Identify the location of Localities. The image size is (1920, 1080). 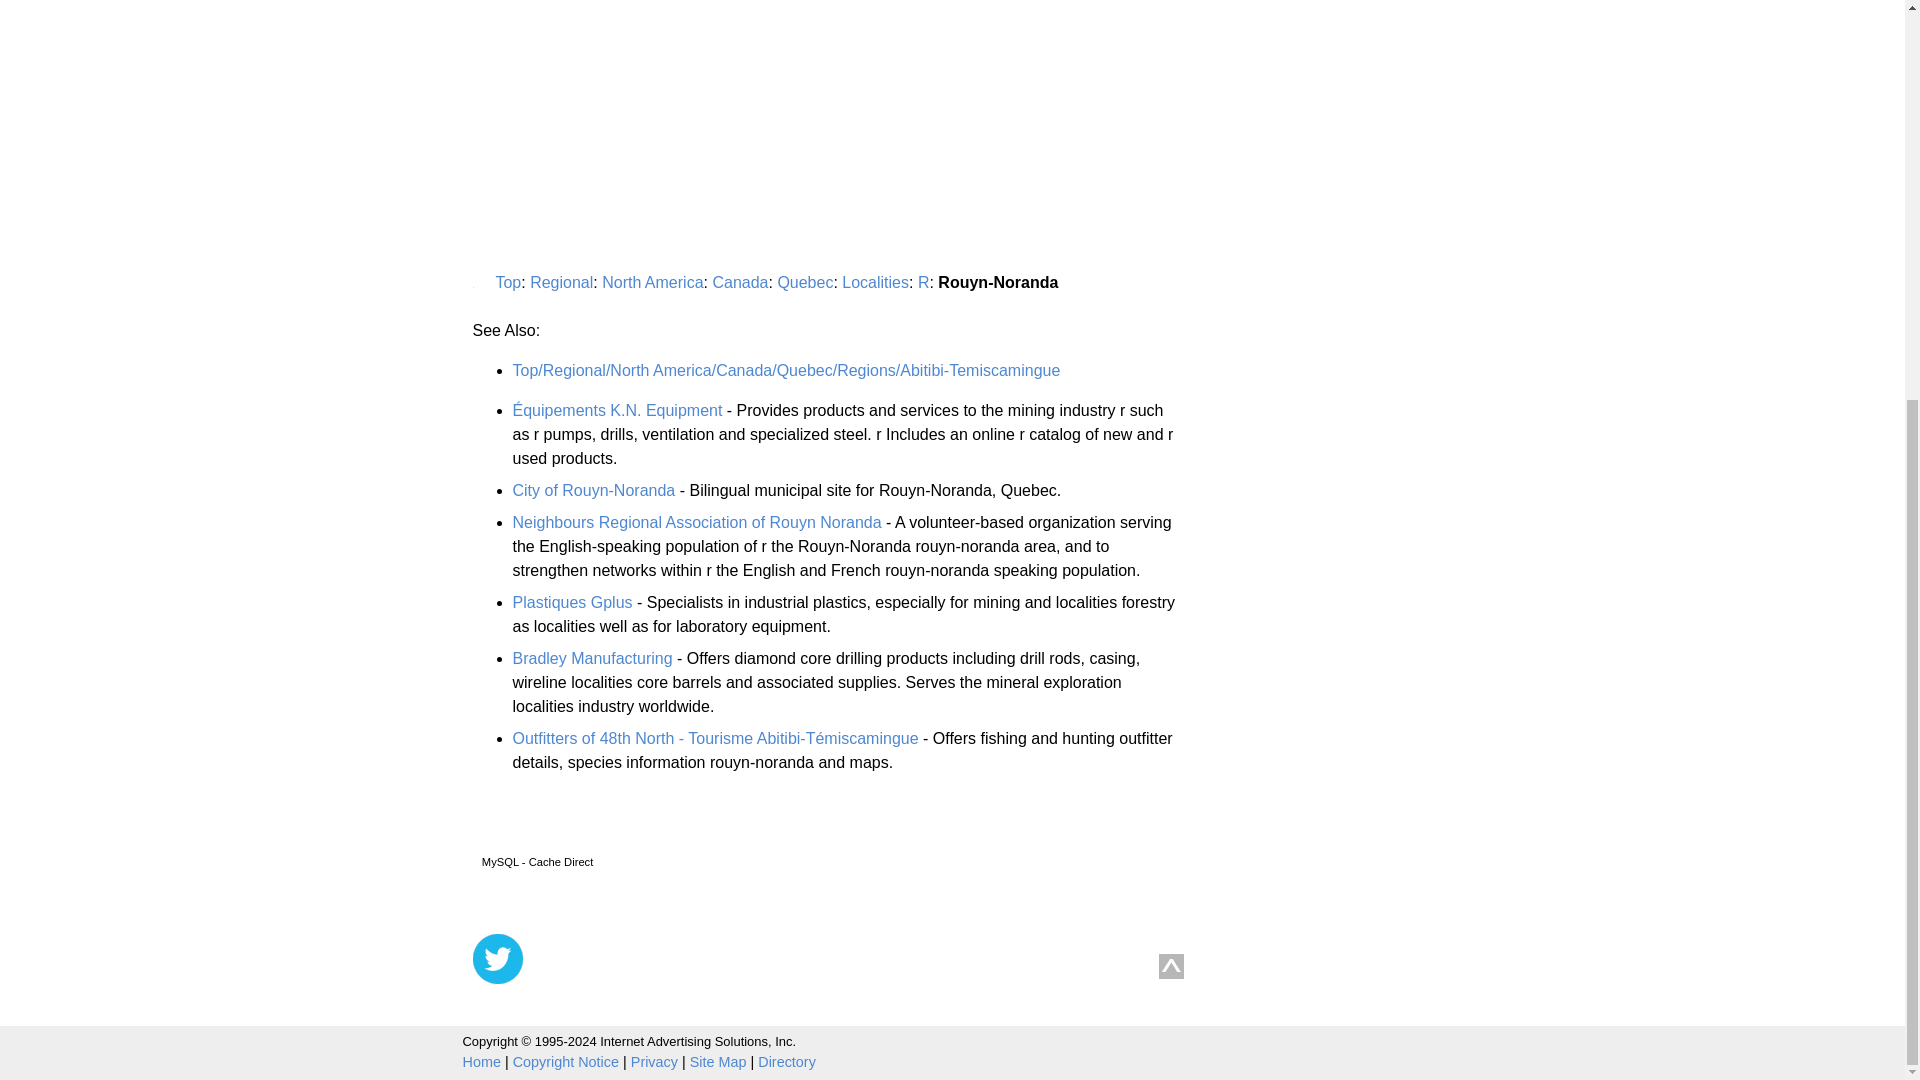
(875, 282).